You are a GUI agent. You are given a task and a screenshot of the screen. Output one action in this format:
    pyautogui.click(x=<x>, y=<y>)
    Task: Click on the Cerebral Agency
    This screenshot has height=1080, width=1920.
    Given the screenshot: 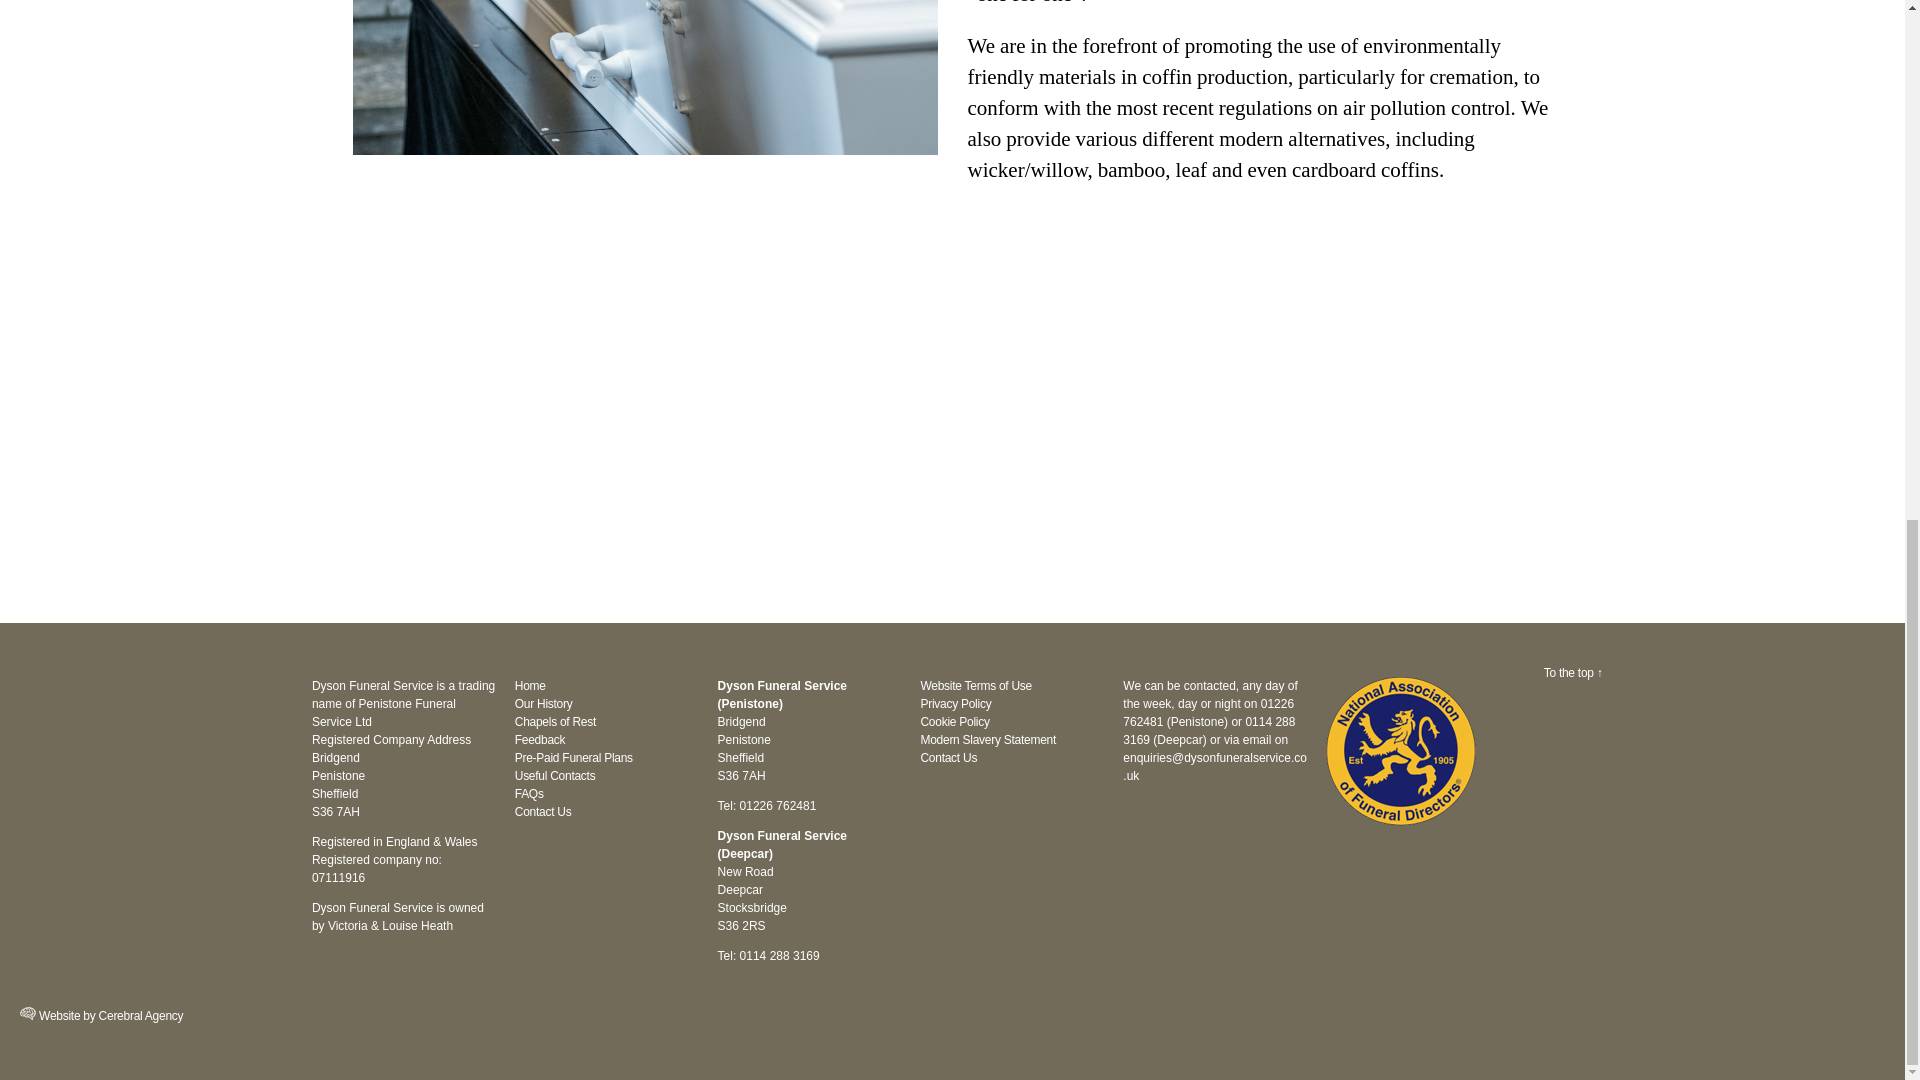 What is the action you would take?
    pyautogui.click(x=28, y=1012)
    